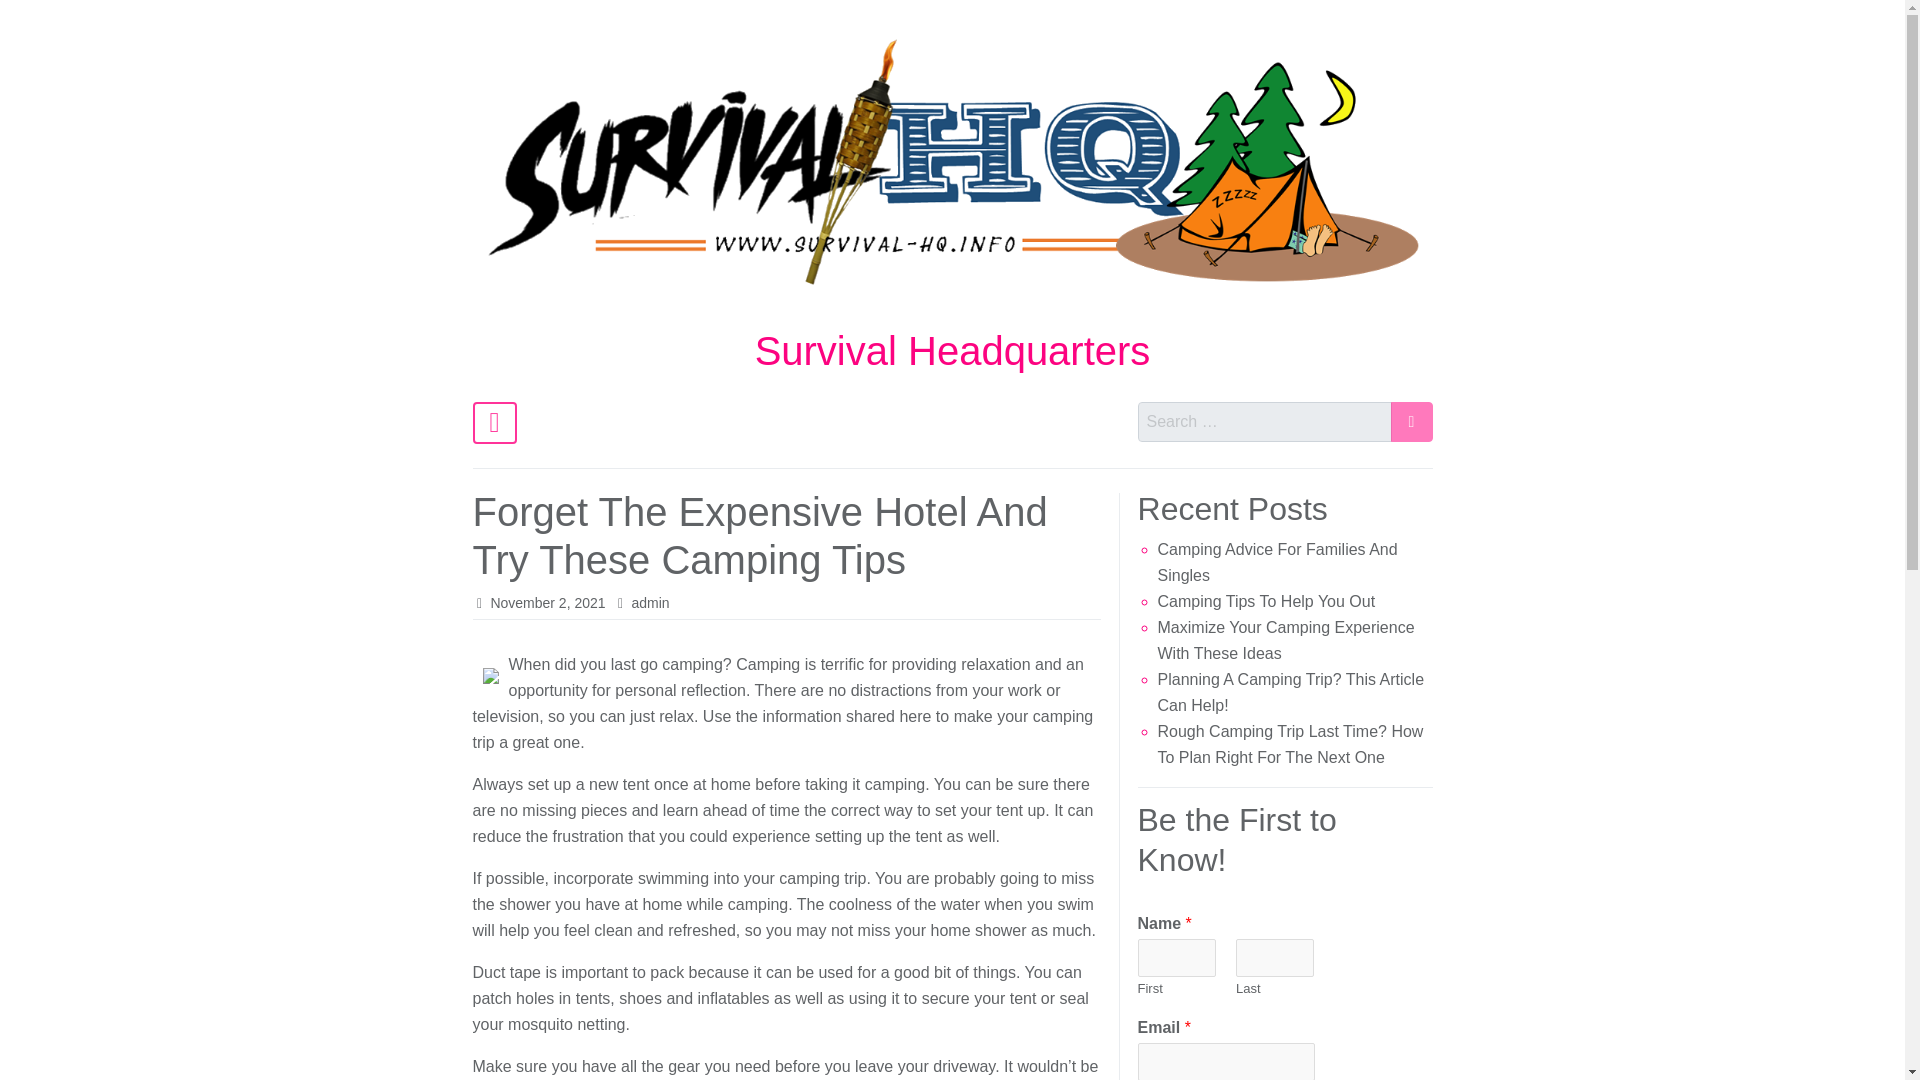 The height and width of the screenshot is (1080, 1920). What do you see at coordinates (952, 350) in the screenshot?
I see `Survival Headquarters` at bounding box center [952, 350].